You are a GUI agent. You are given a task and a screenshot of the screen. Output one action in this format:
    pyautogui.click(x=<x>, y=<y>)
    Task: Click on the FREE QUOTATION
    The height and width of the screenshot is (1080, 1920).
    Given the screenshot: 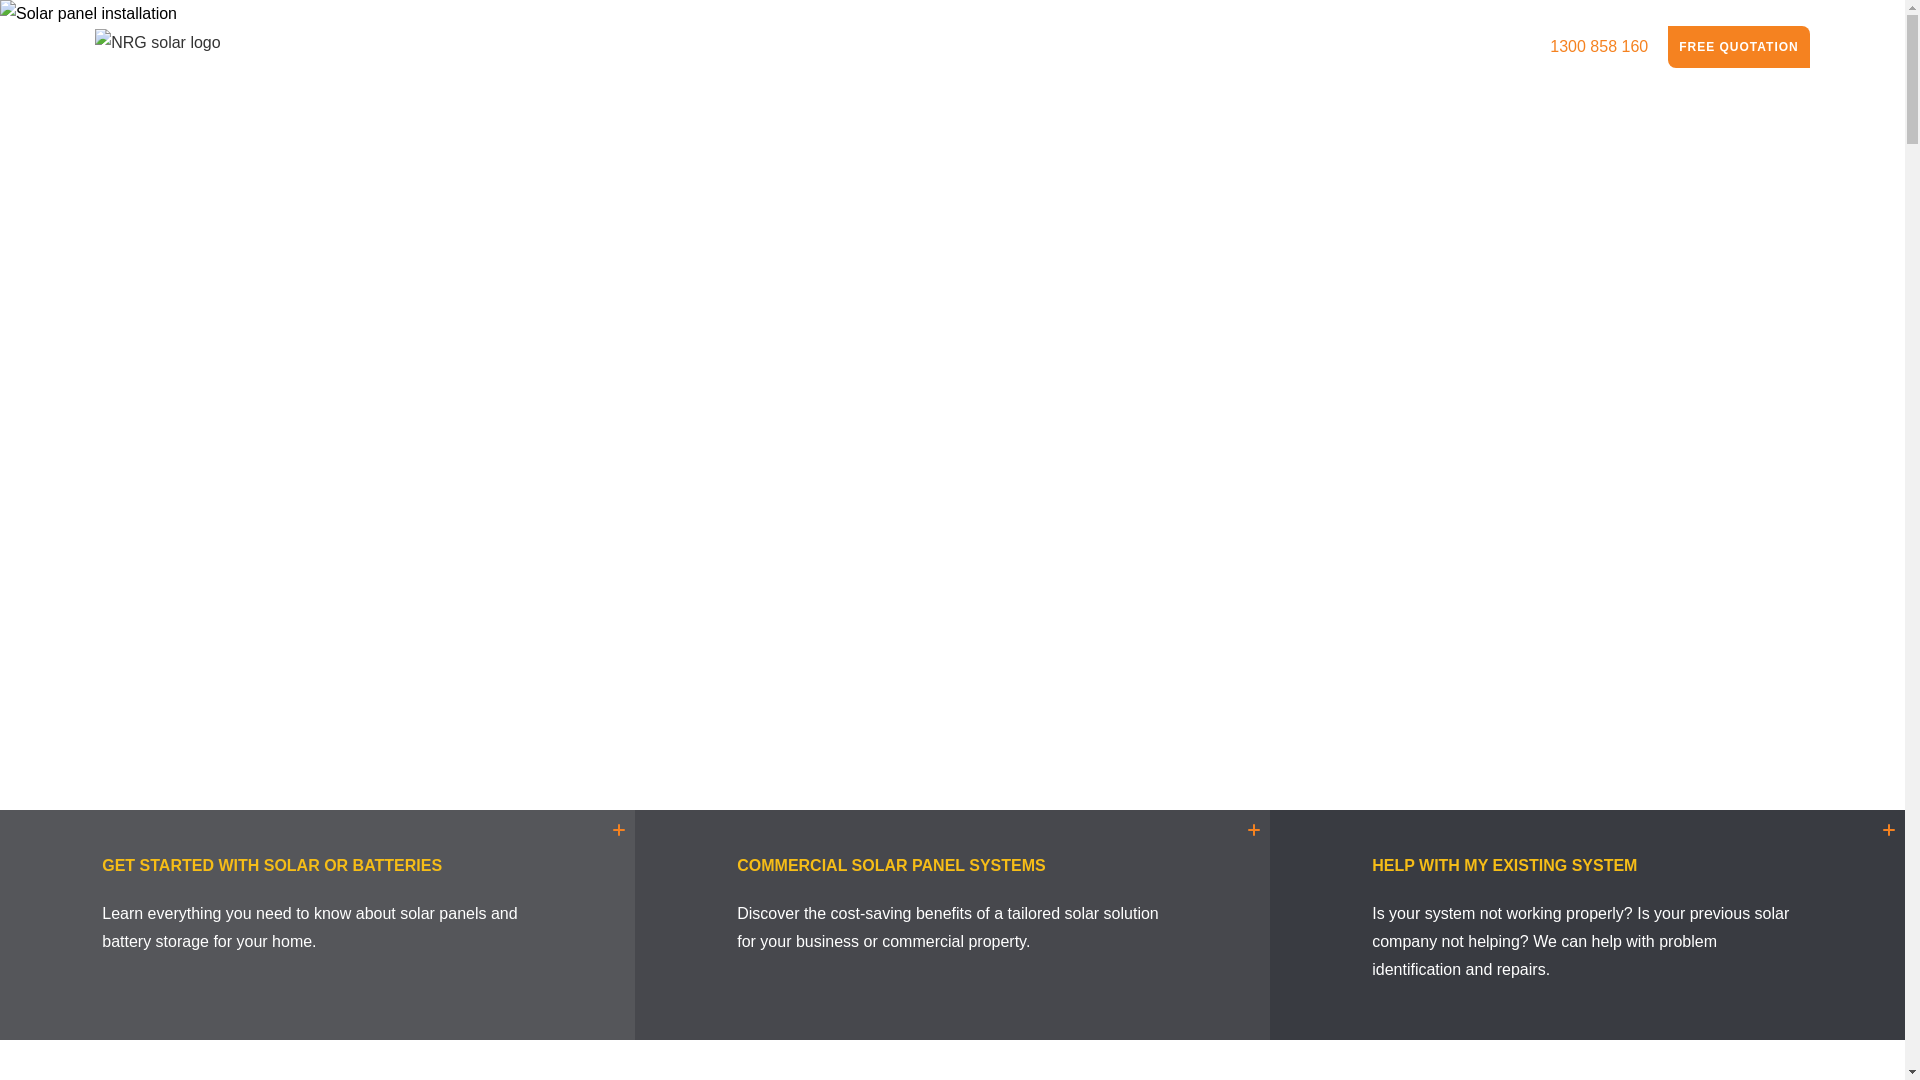 What is the action you would take?
    pyautogui.click(x=1739, y=47)
    